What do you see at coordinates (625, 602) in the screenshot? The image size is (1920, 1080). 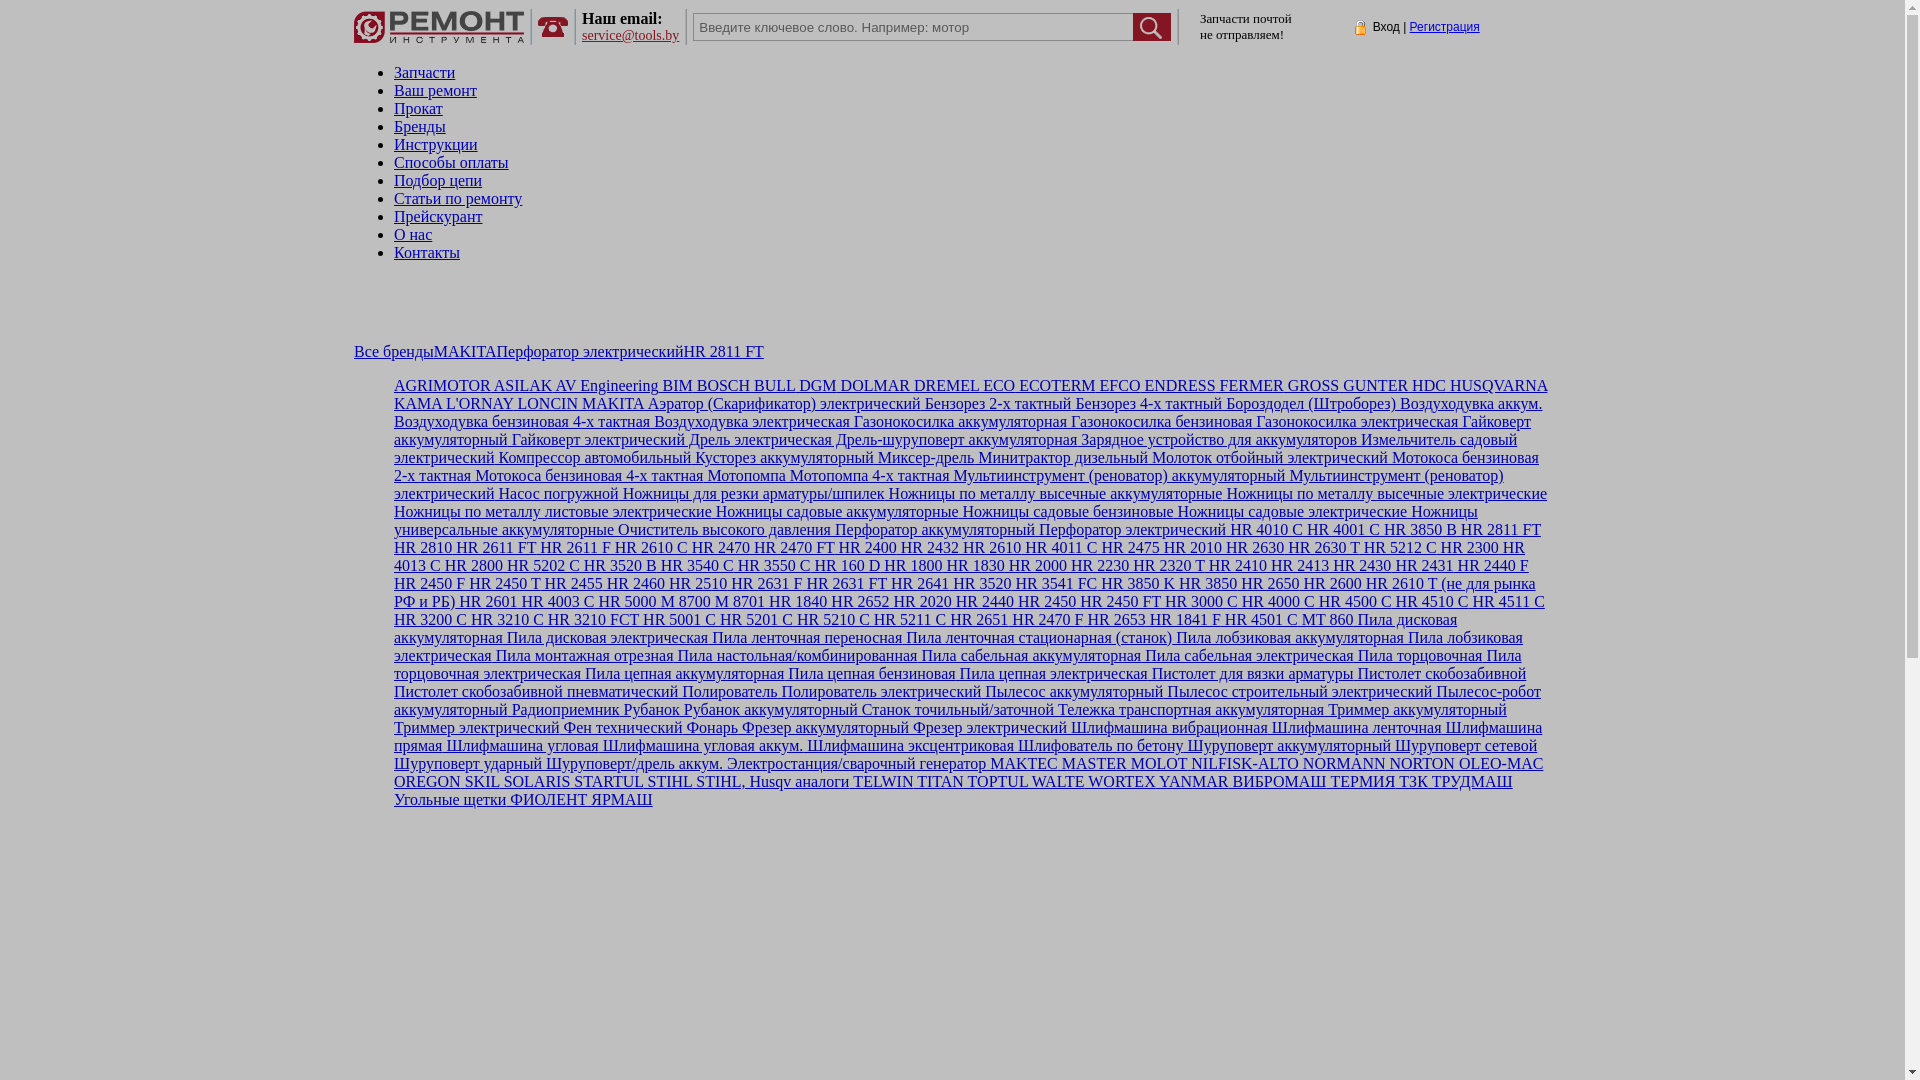 I see `HR 5000` at bounding box center [625, 602].